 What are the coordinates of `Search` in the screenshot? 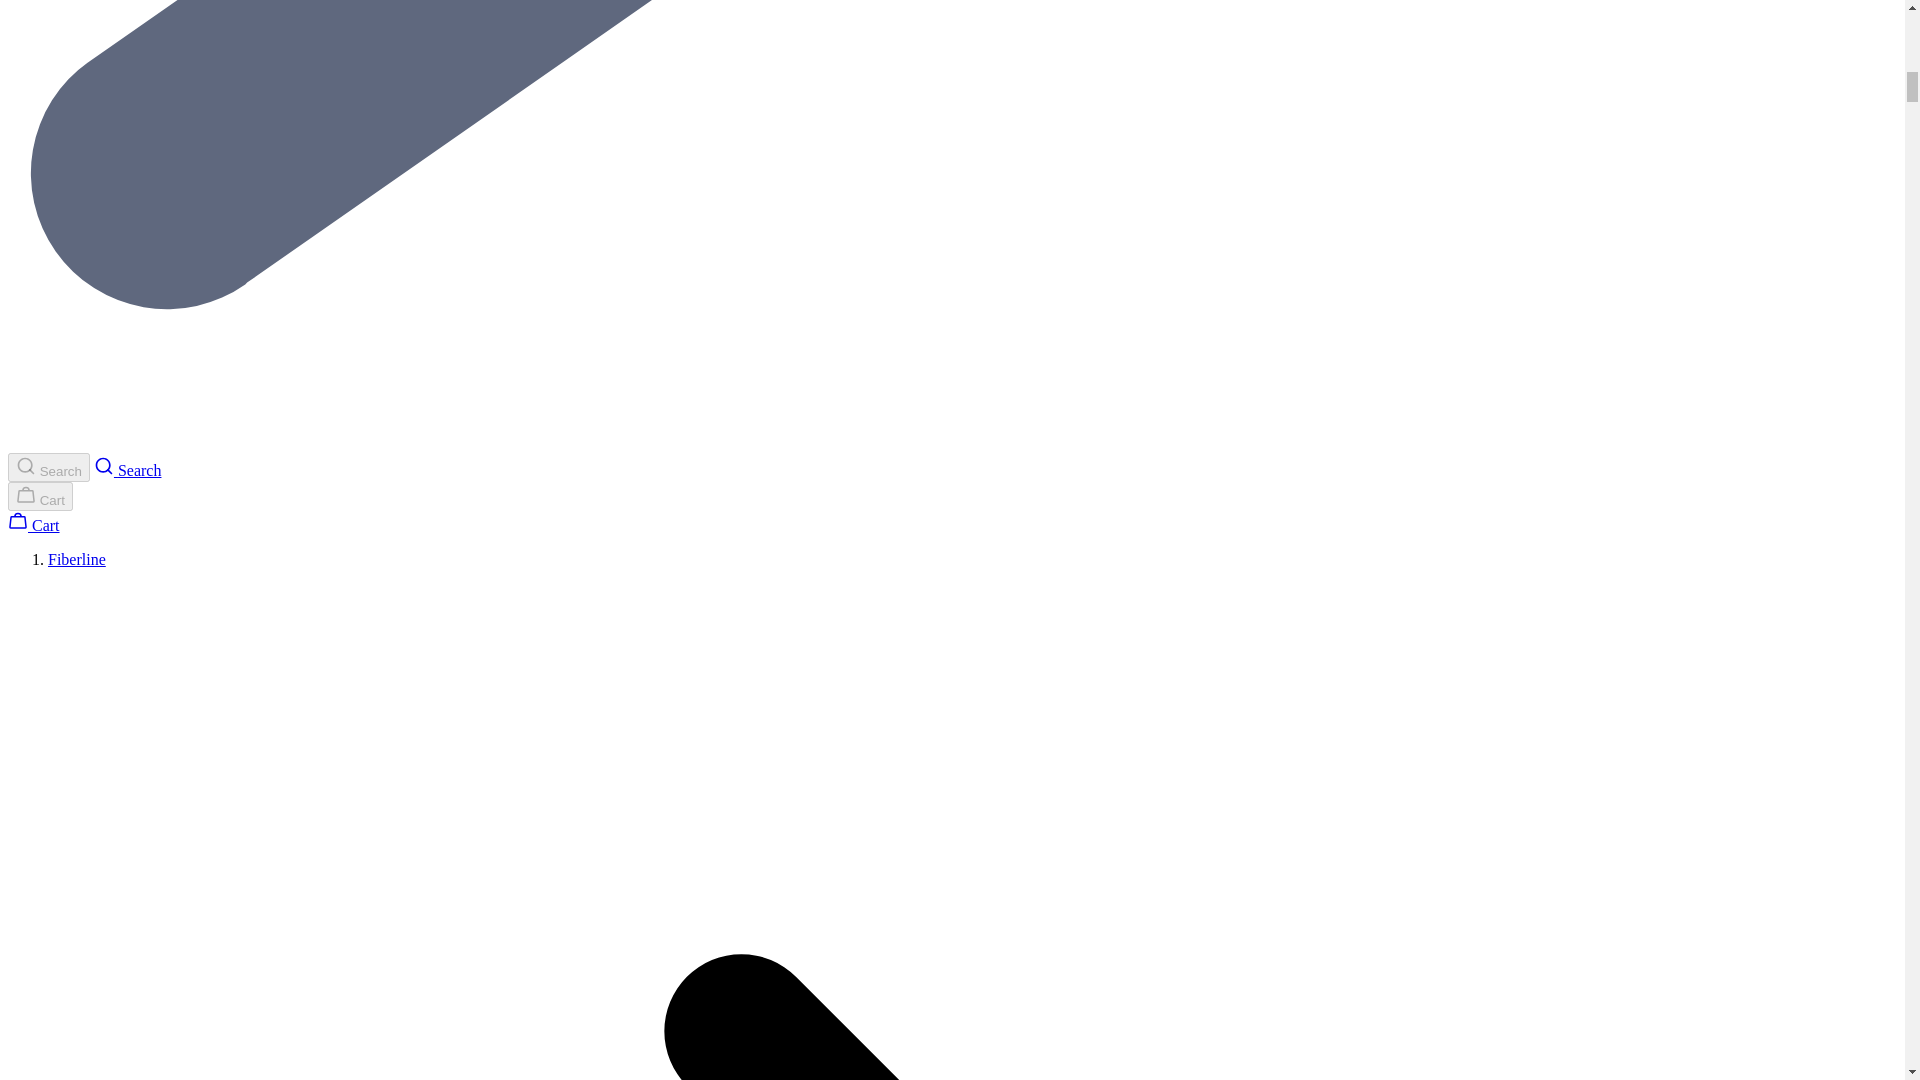 It's located at (48, 466).